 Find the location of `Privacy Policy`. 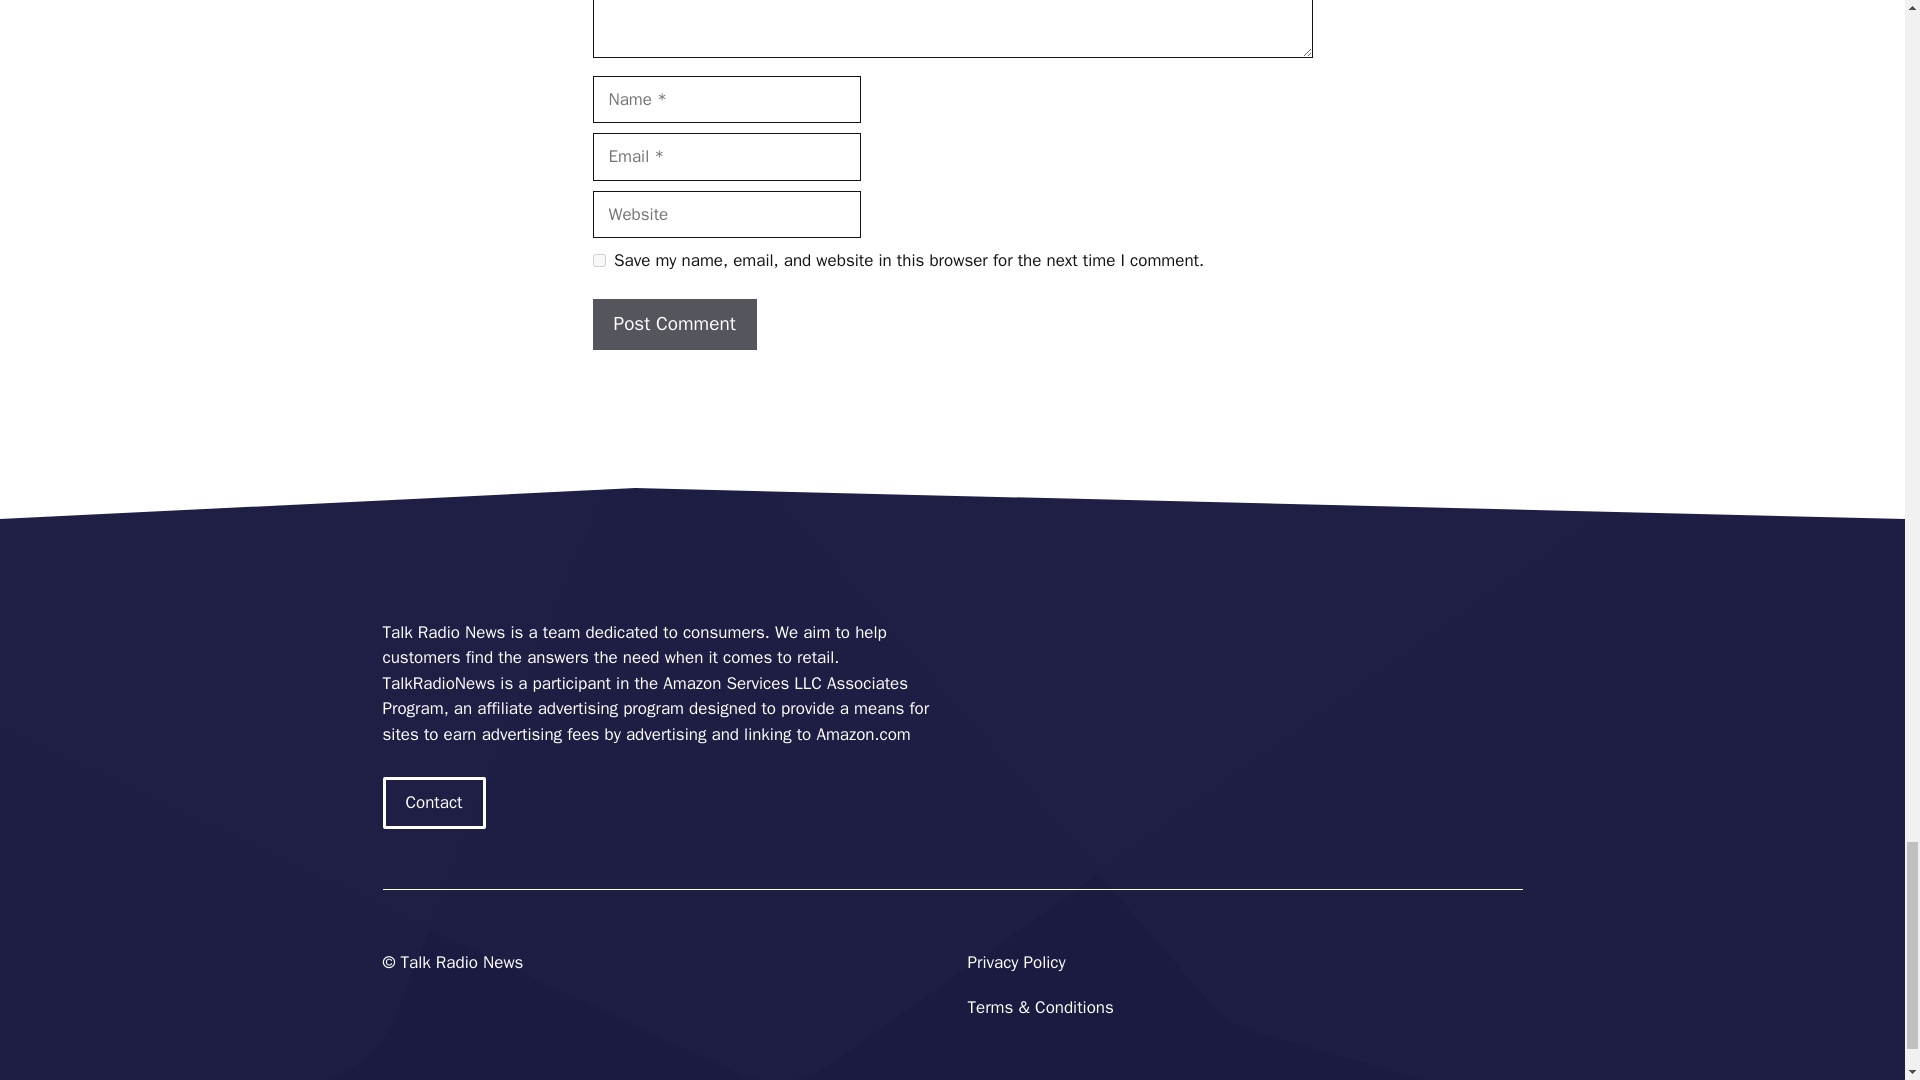

Privacy Policy is located at coordinates (1016, 962).